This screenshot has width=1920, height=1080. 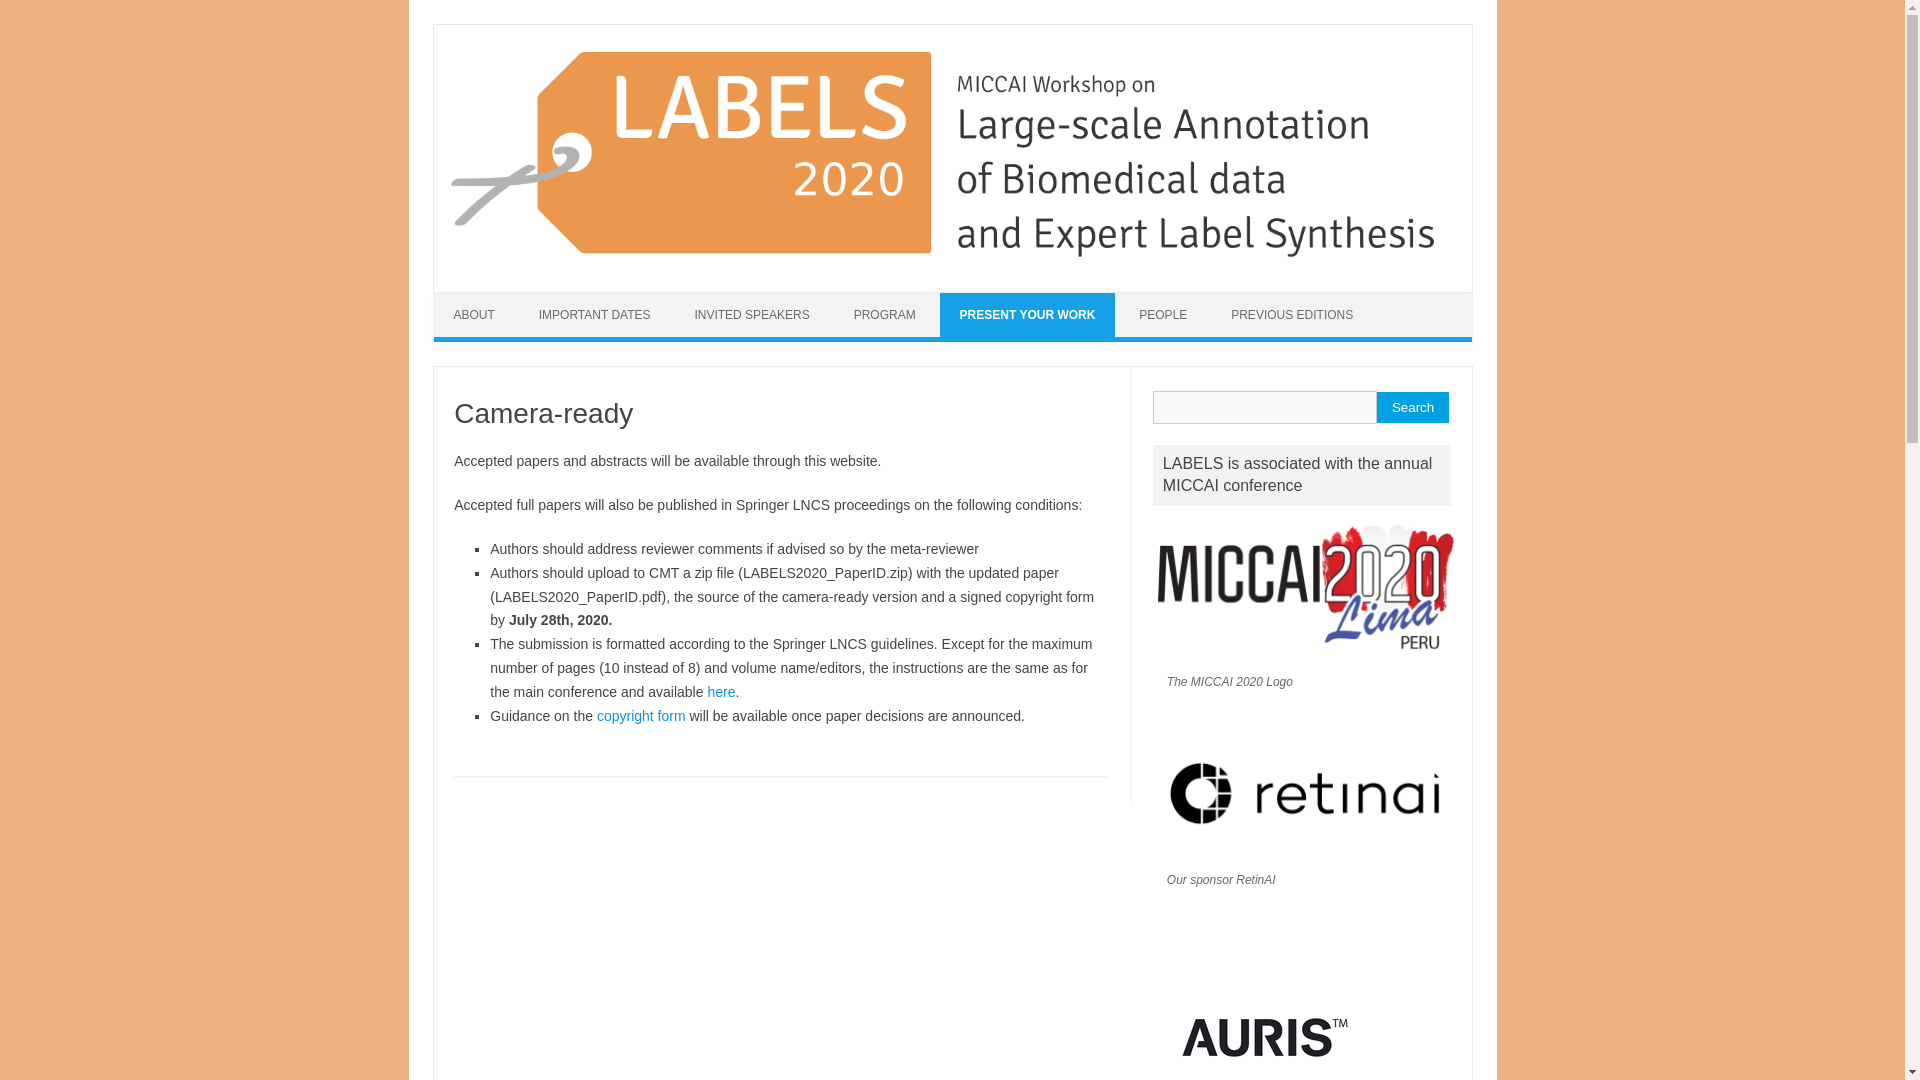 I want to click on Skip to content, so click(x=480, y=298).